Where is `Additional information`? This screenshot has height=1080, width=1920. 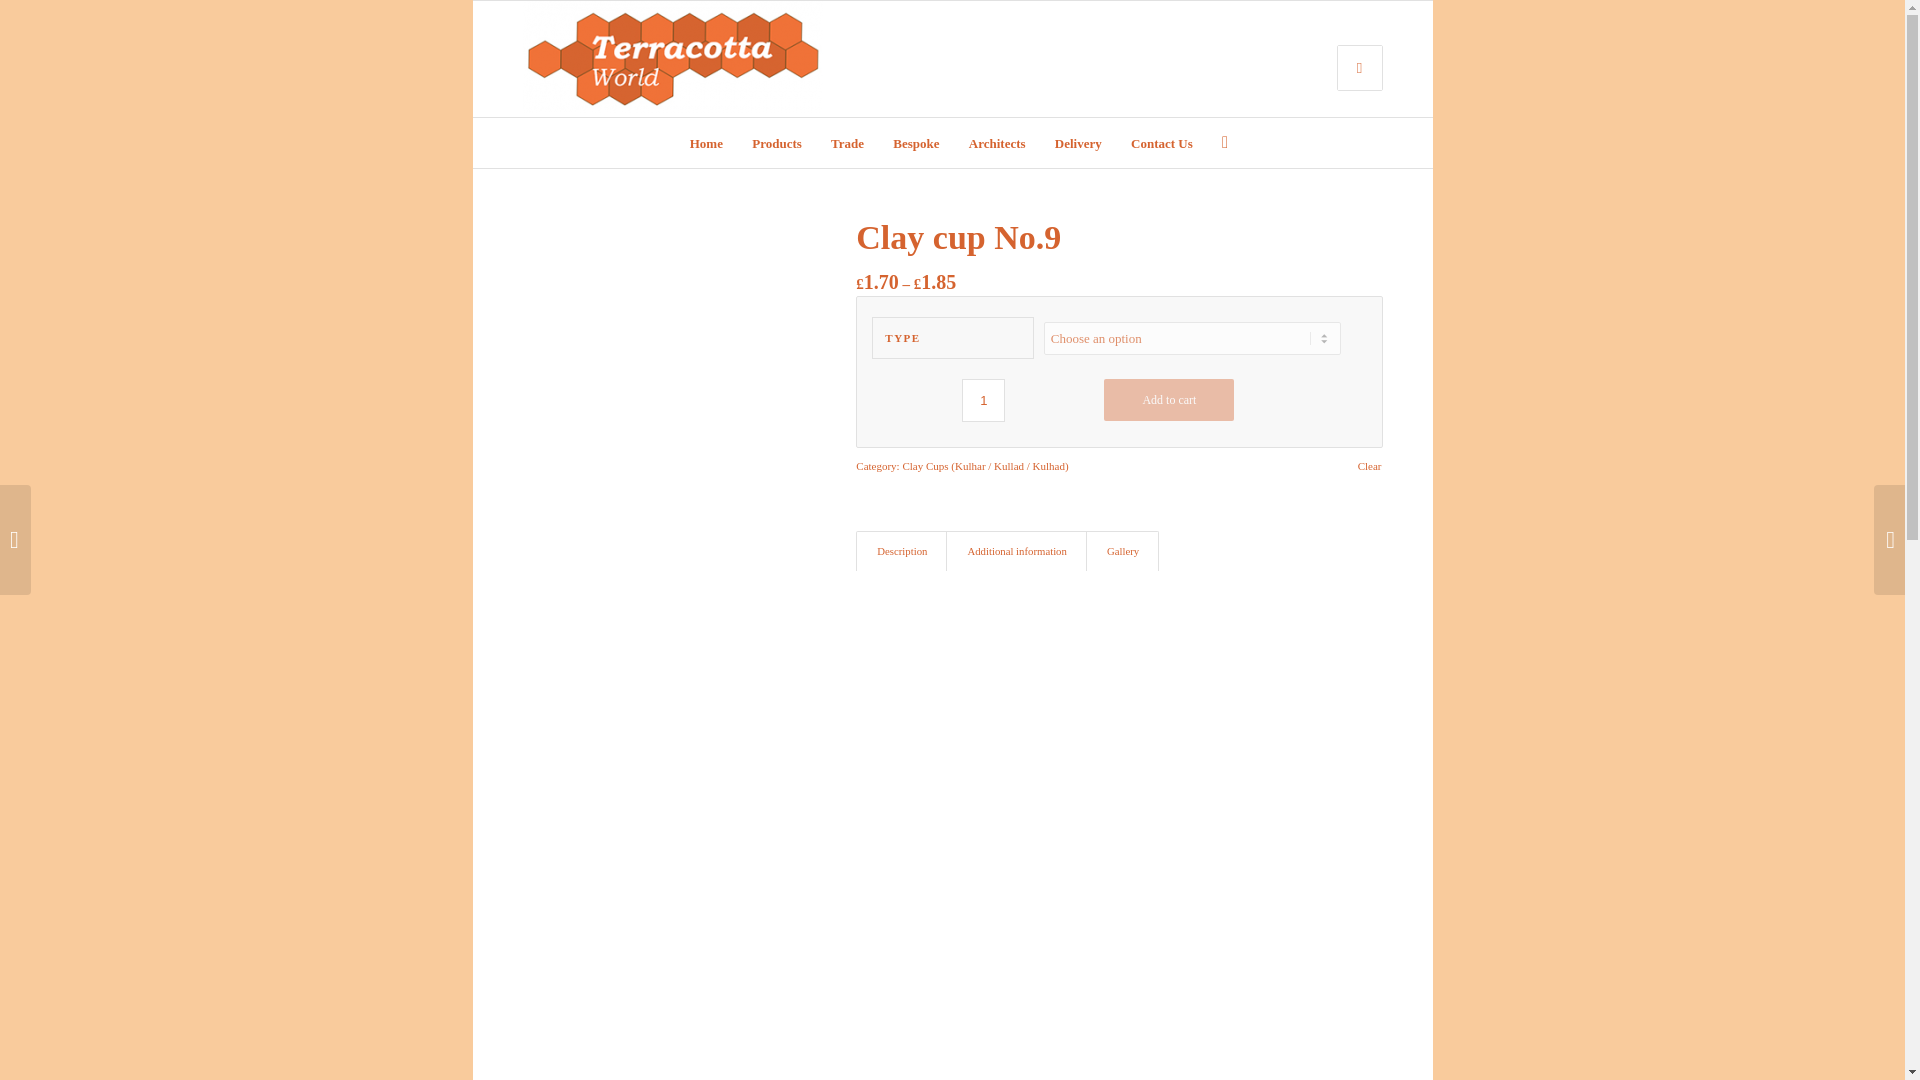 Additional information is located at coordinates (1016, 552).